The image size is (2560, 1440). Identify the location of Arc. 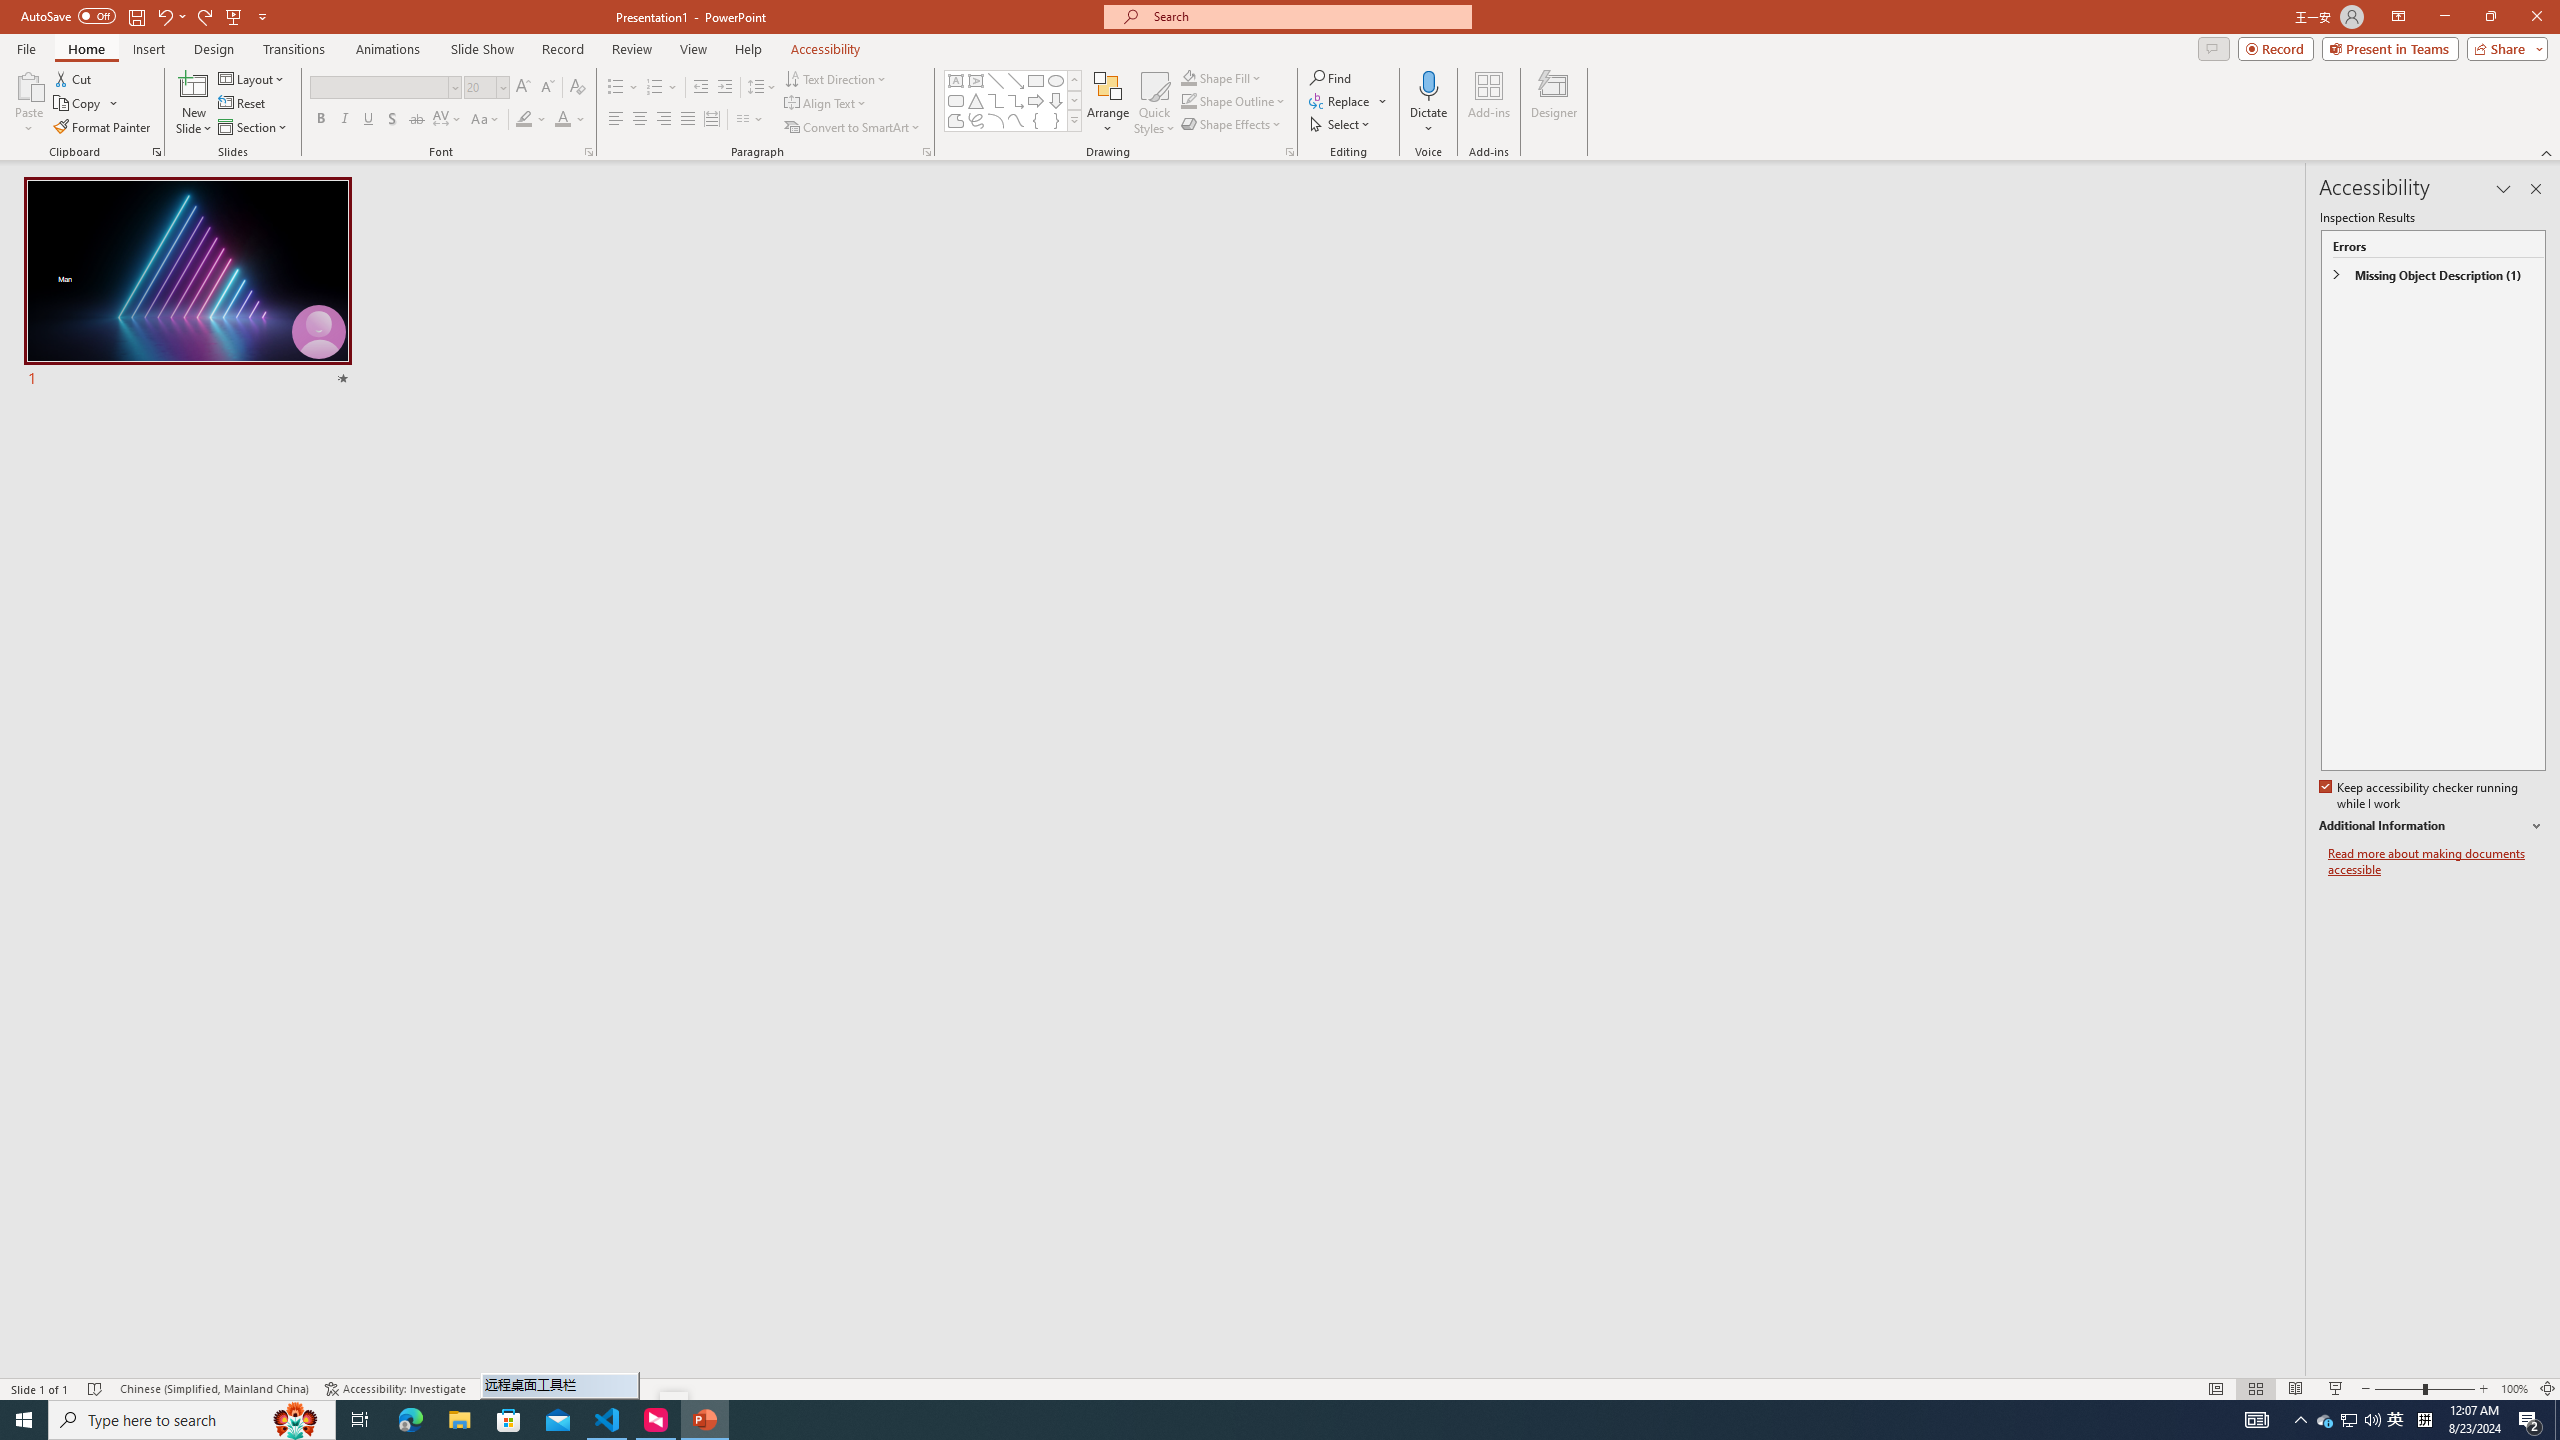
(996, 120).